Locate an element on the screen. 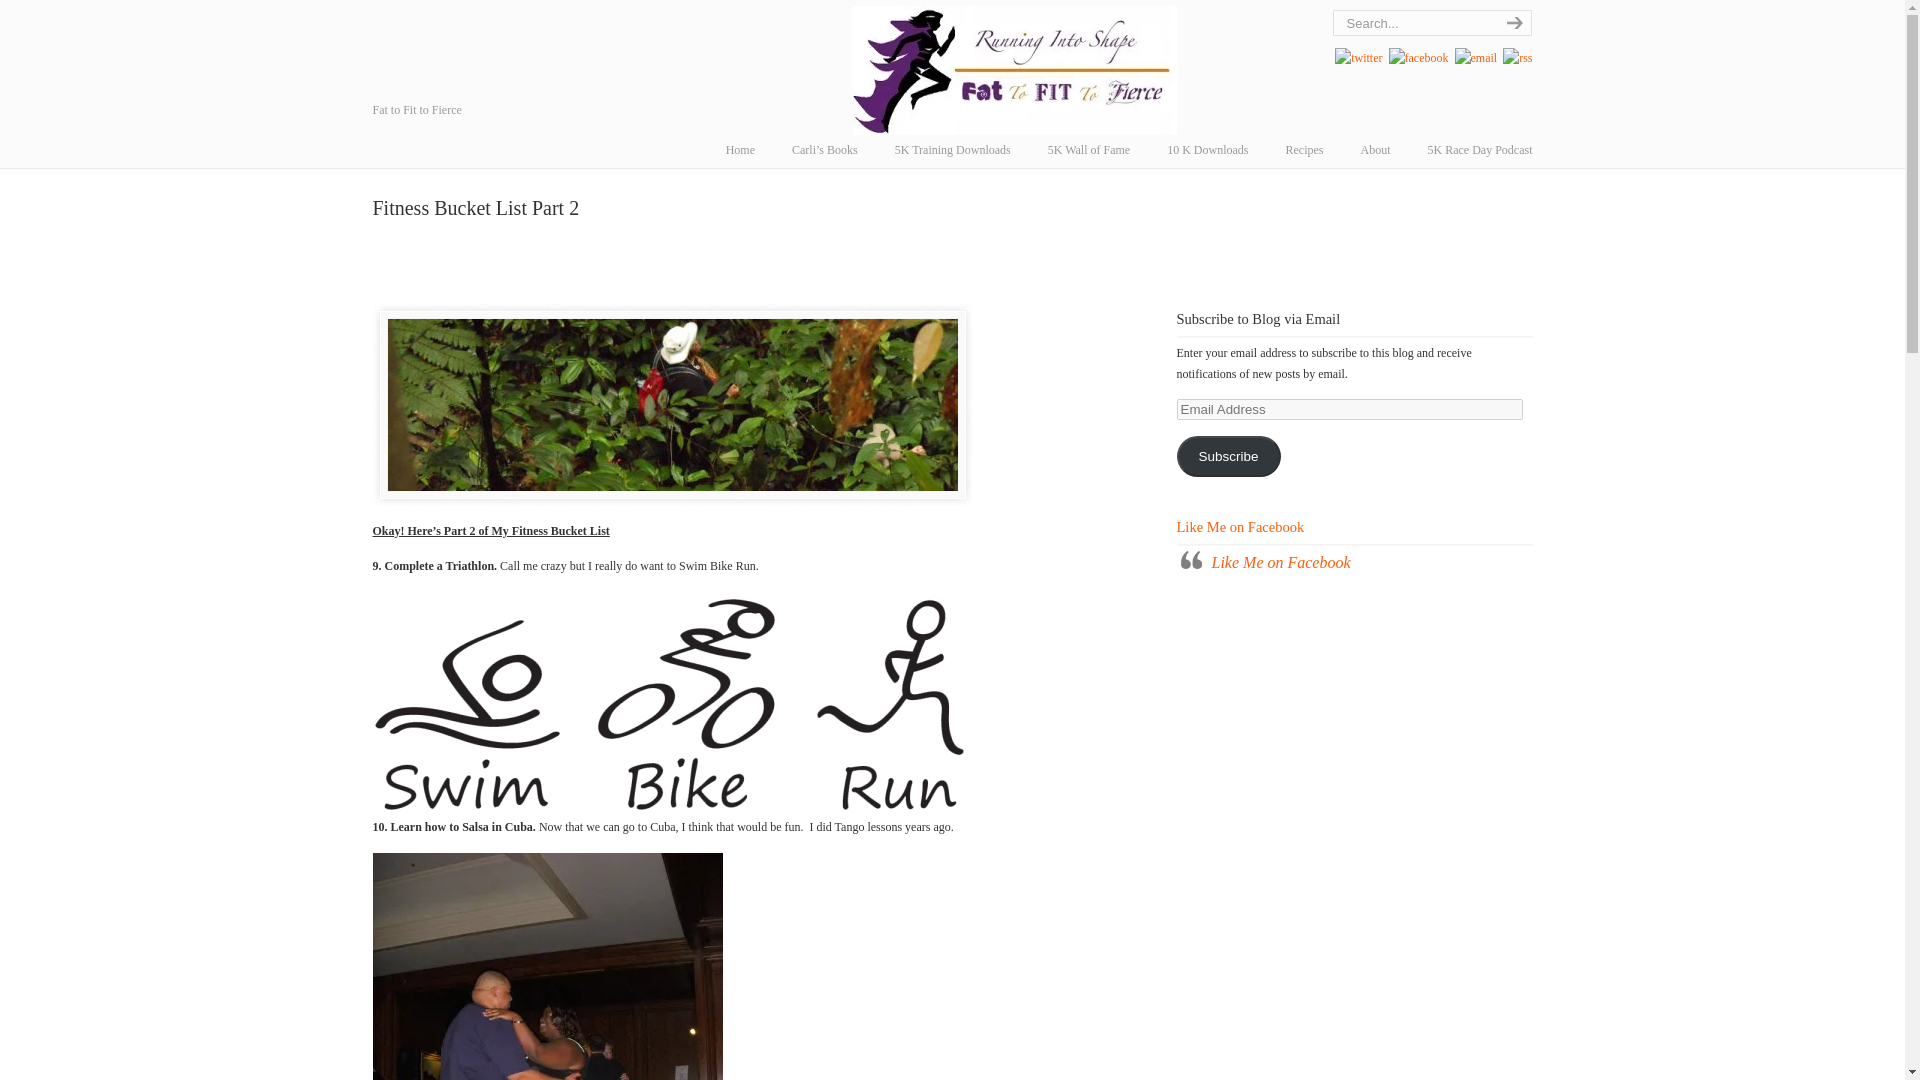  Search... is located at coordinates (1412, 22).